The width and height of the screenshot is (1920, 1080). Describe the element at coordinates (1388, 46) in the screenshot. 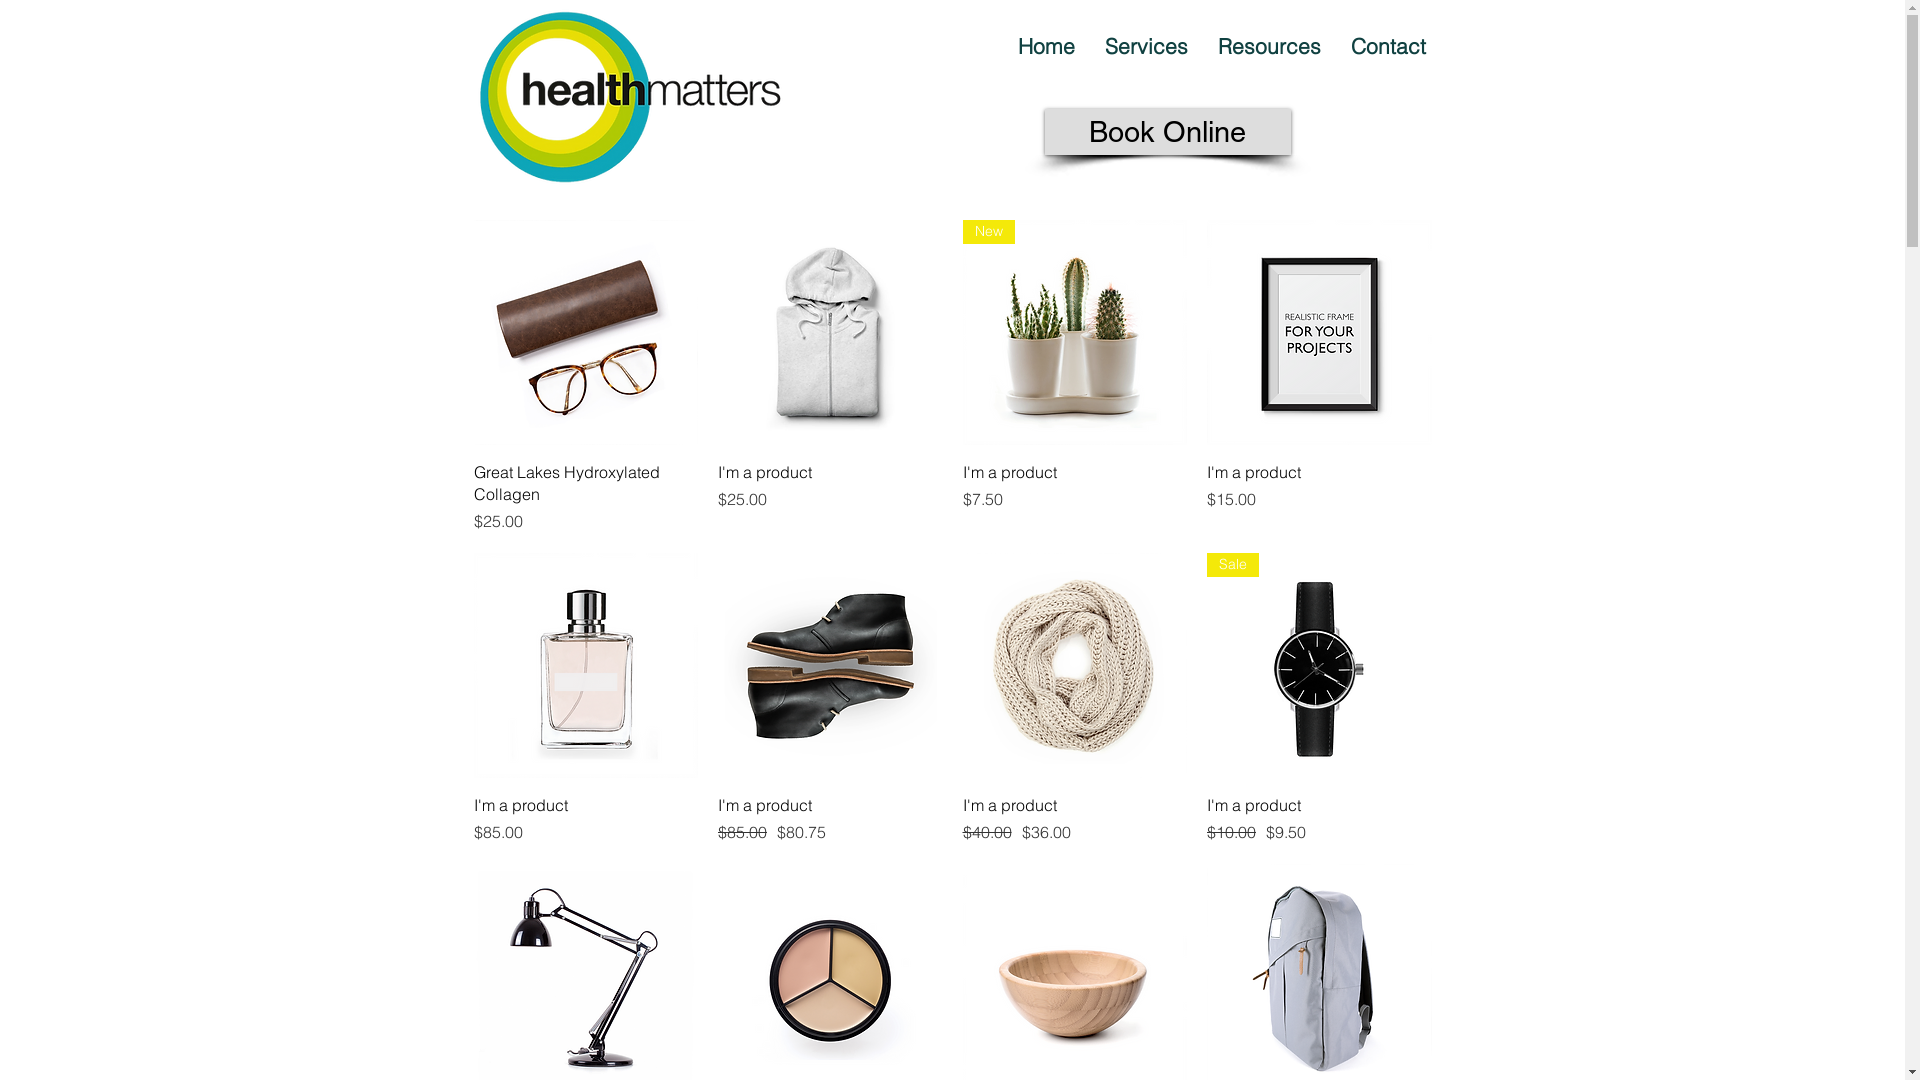

I see `Contact` at that location.